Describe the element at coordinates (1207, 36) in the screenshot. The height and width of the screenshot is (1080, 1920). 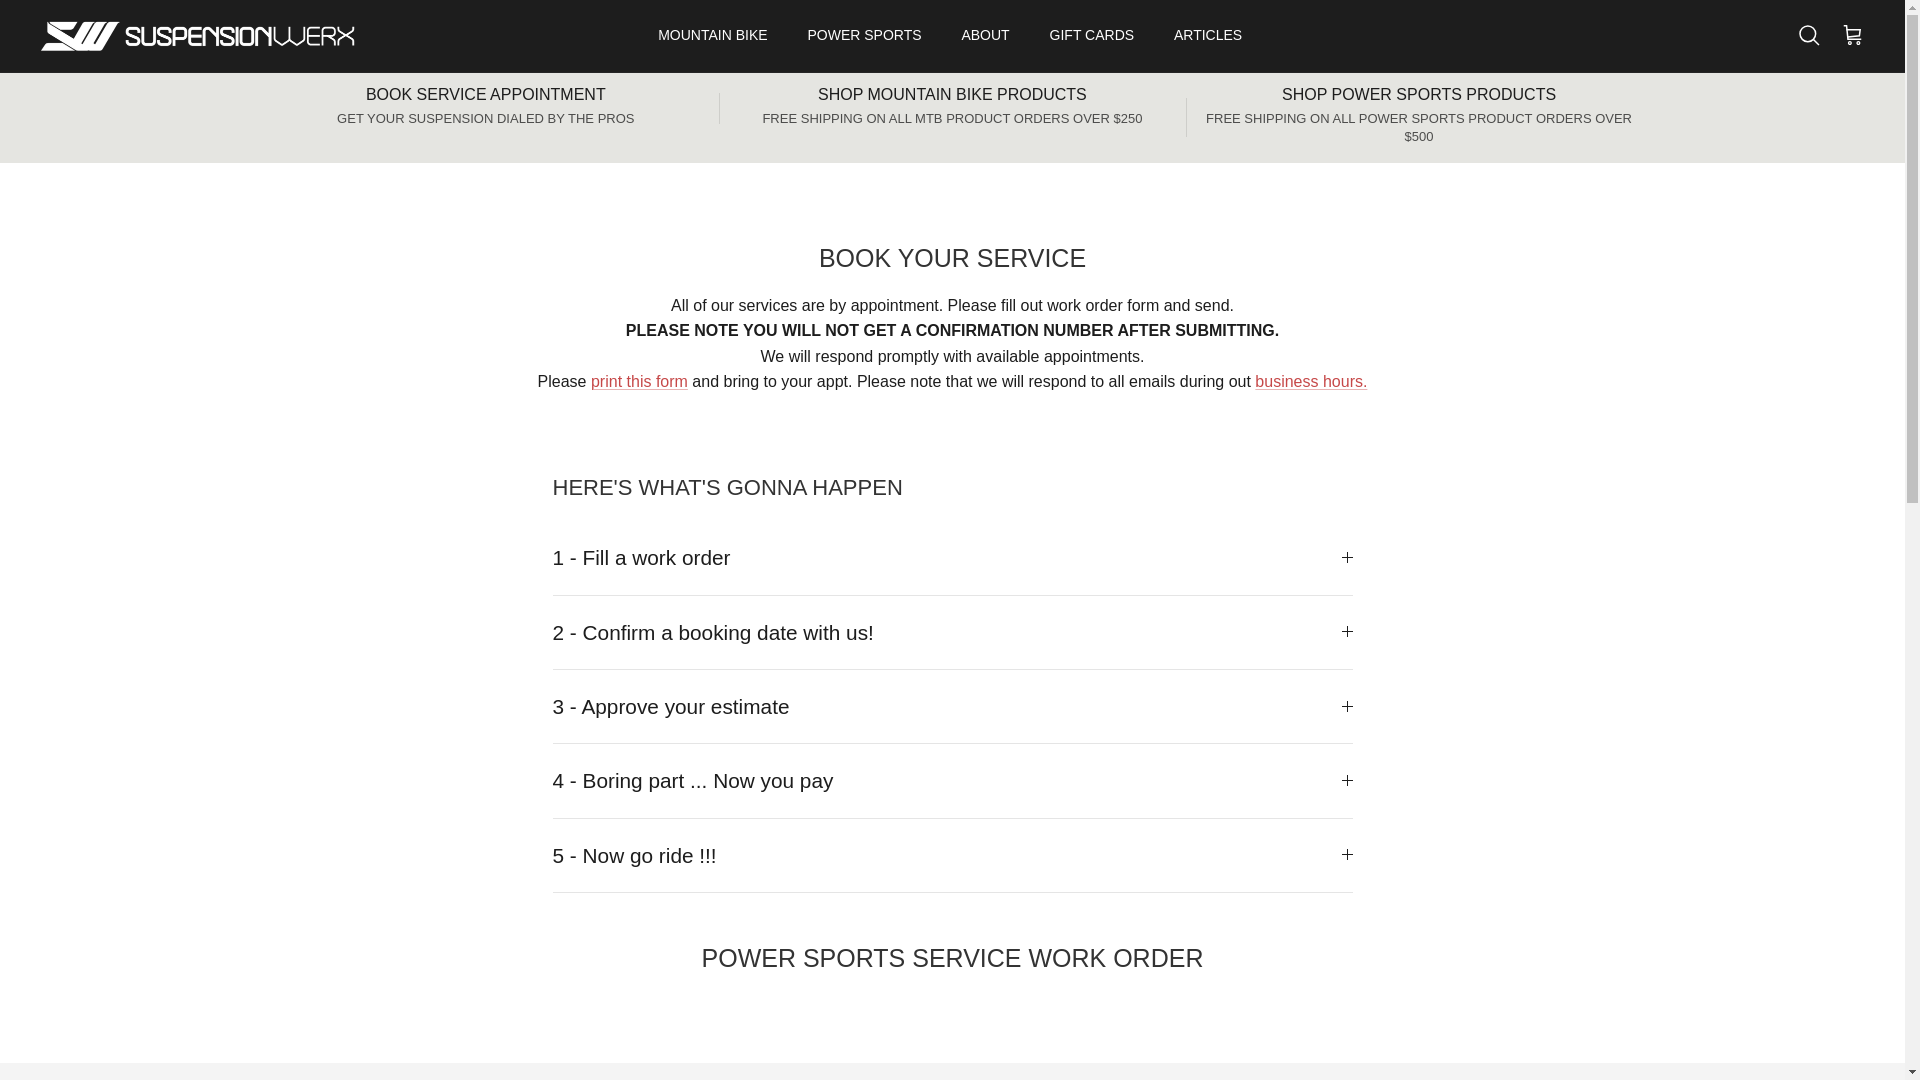
I see `ARTICLES` at that location.